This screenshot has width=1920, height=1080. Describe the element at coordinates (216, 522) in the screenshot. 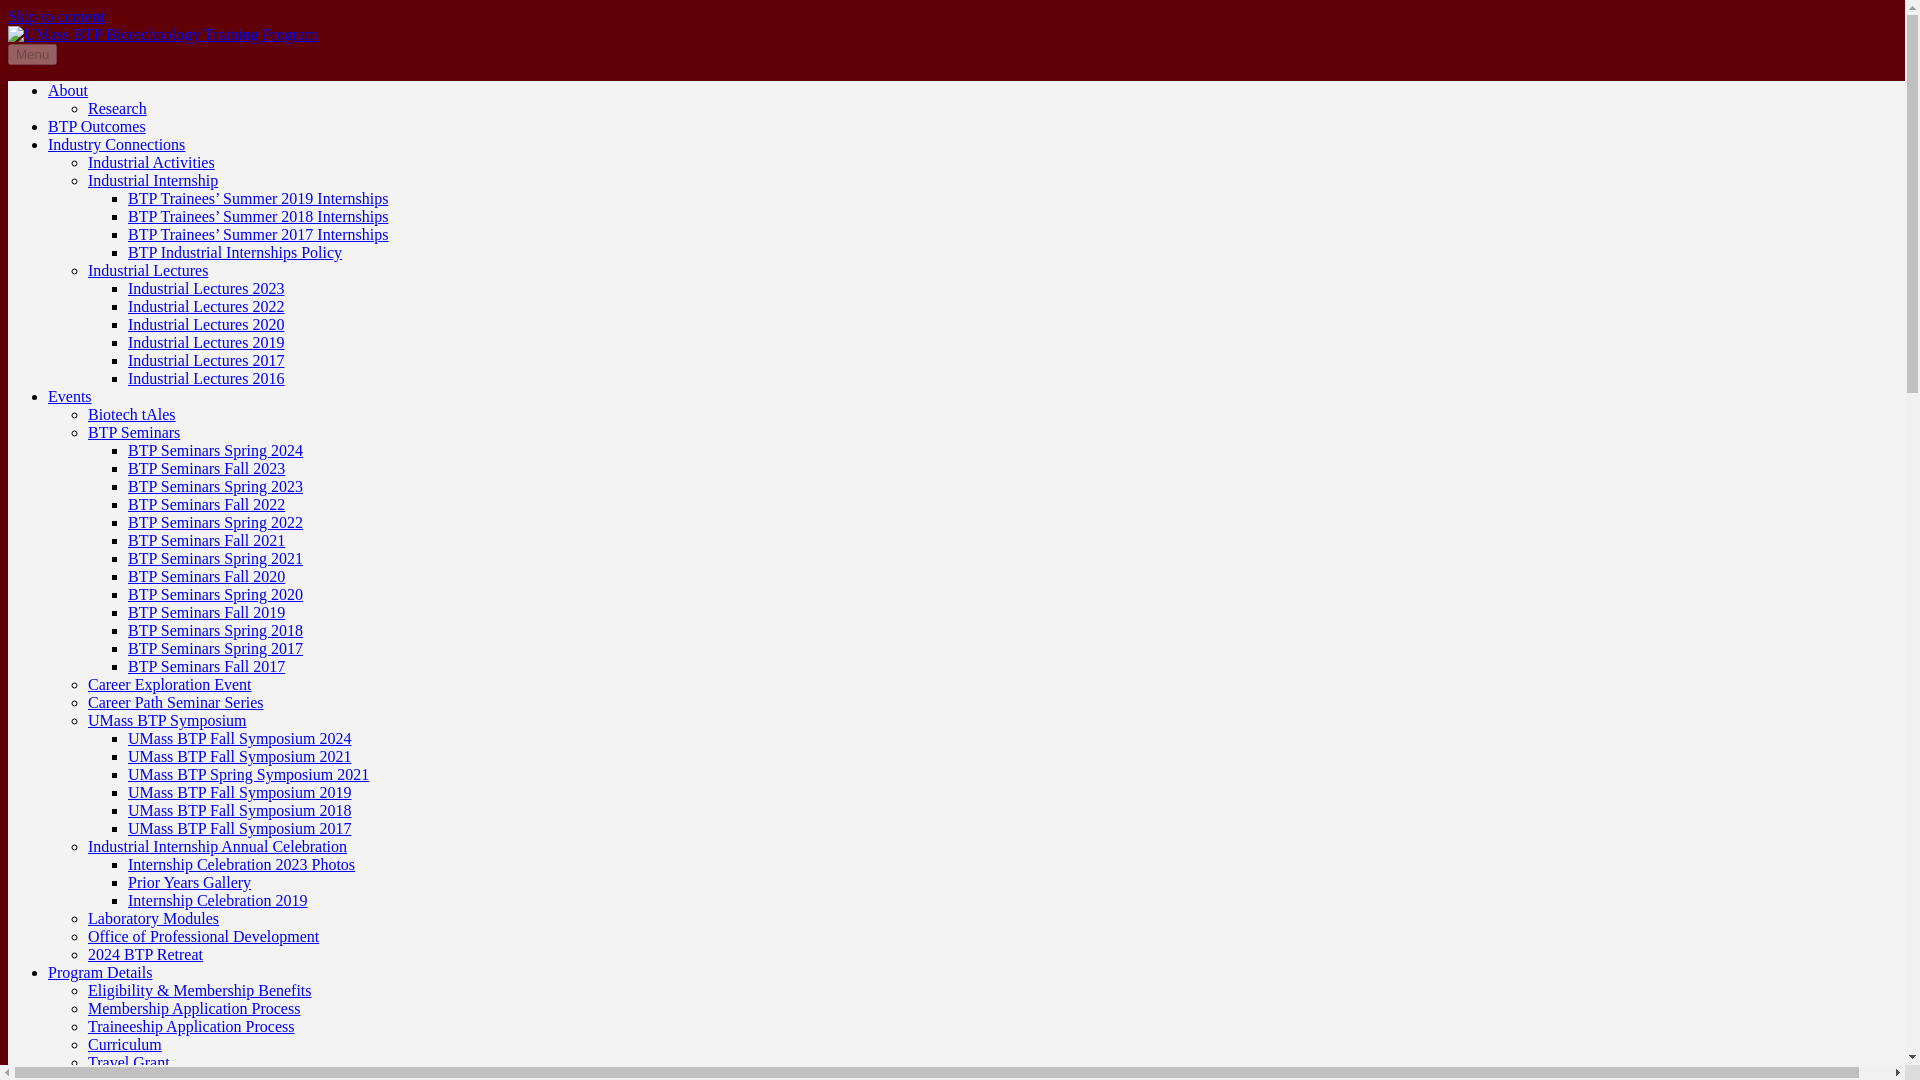

I see `BTP Seminars Spring 2022` at that location.